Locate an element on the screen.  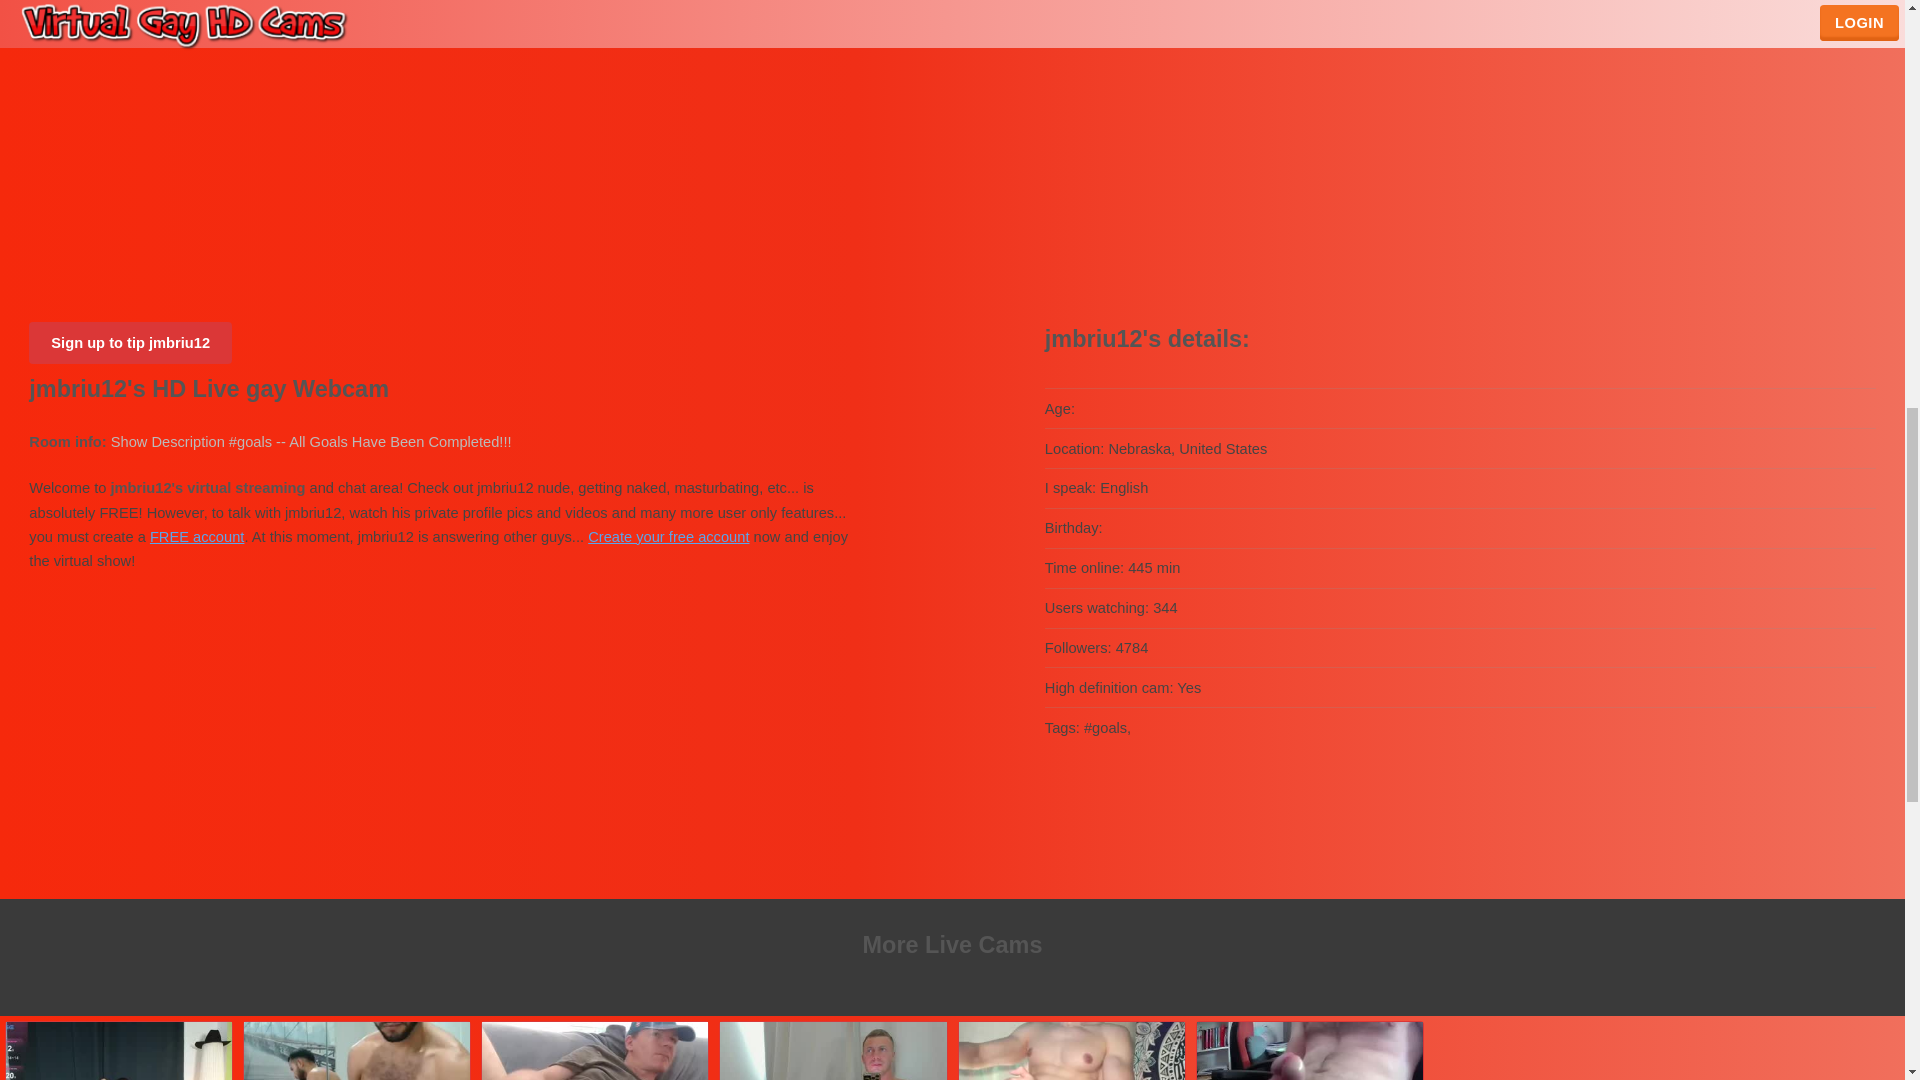
Sign up to tip jmbriu12 is located at coordinates (130, 342).